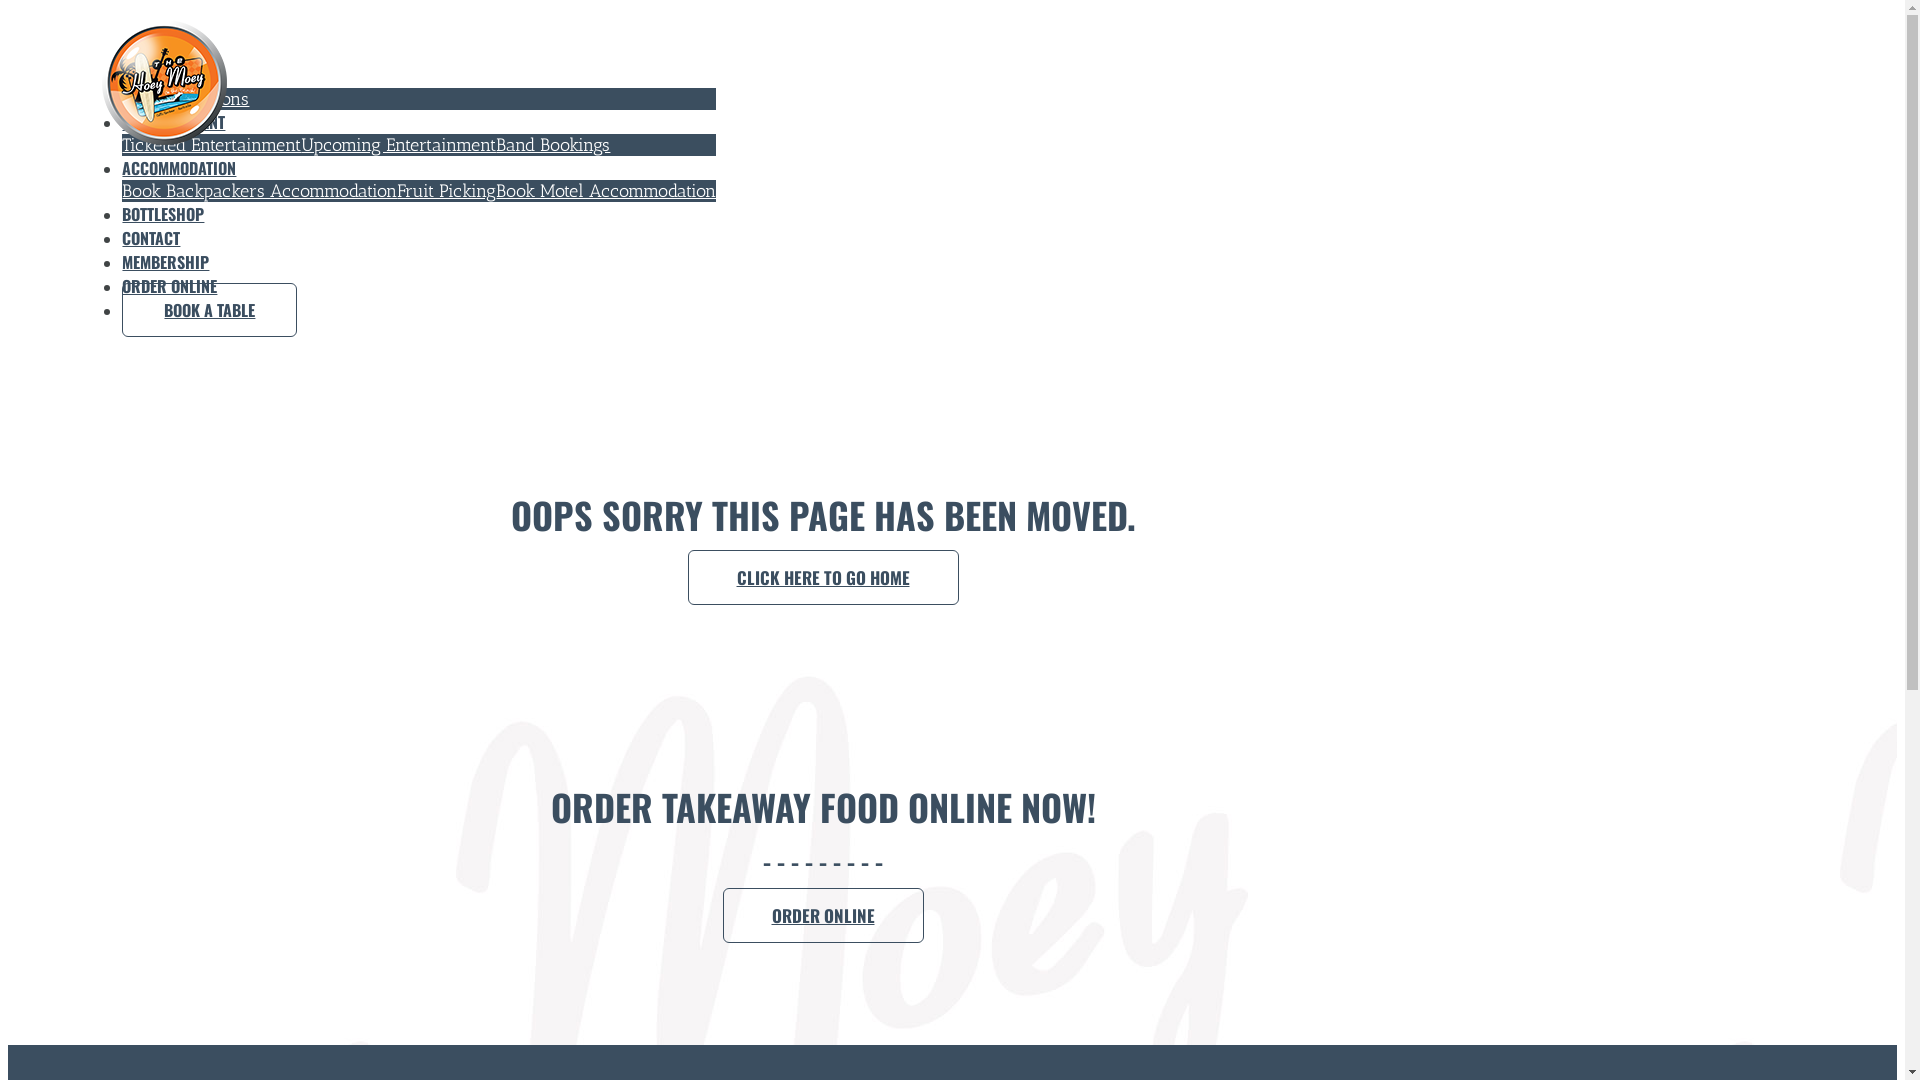 This screenshot has height=1080, width=1920. I want to click on Functions, so click(211, 99).